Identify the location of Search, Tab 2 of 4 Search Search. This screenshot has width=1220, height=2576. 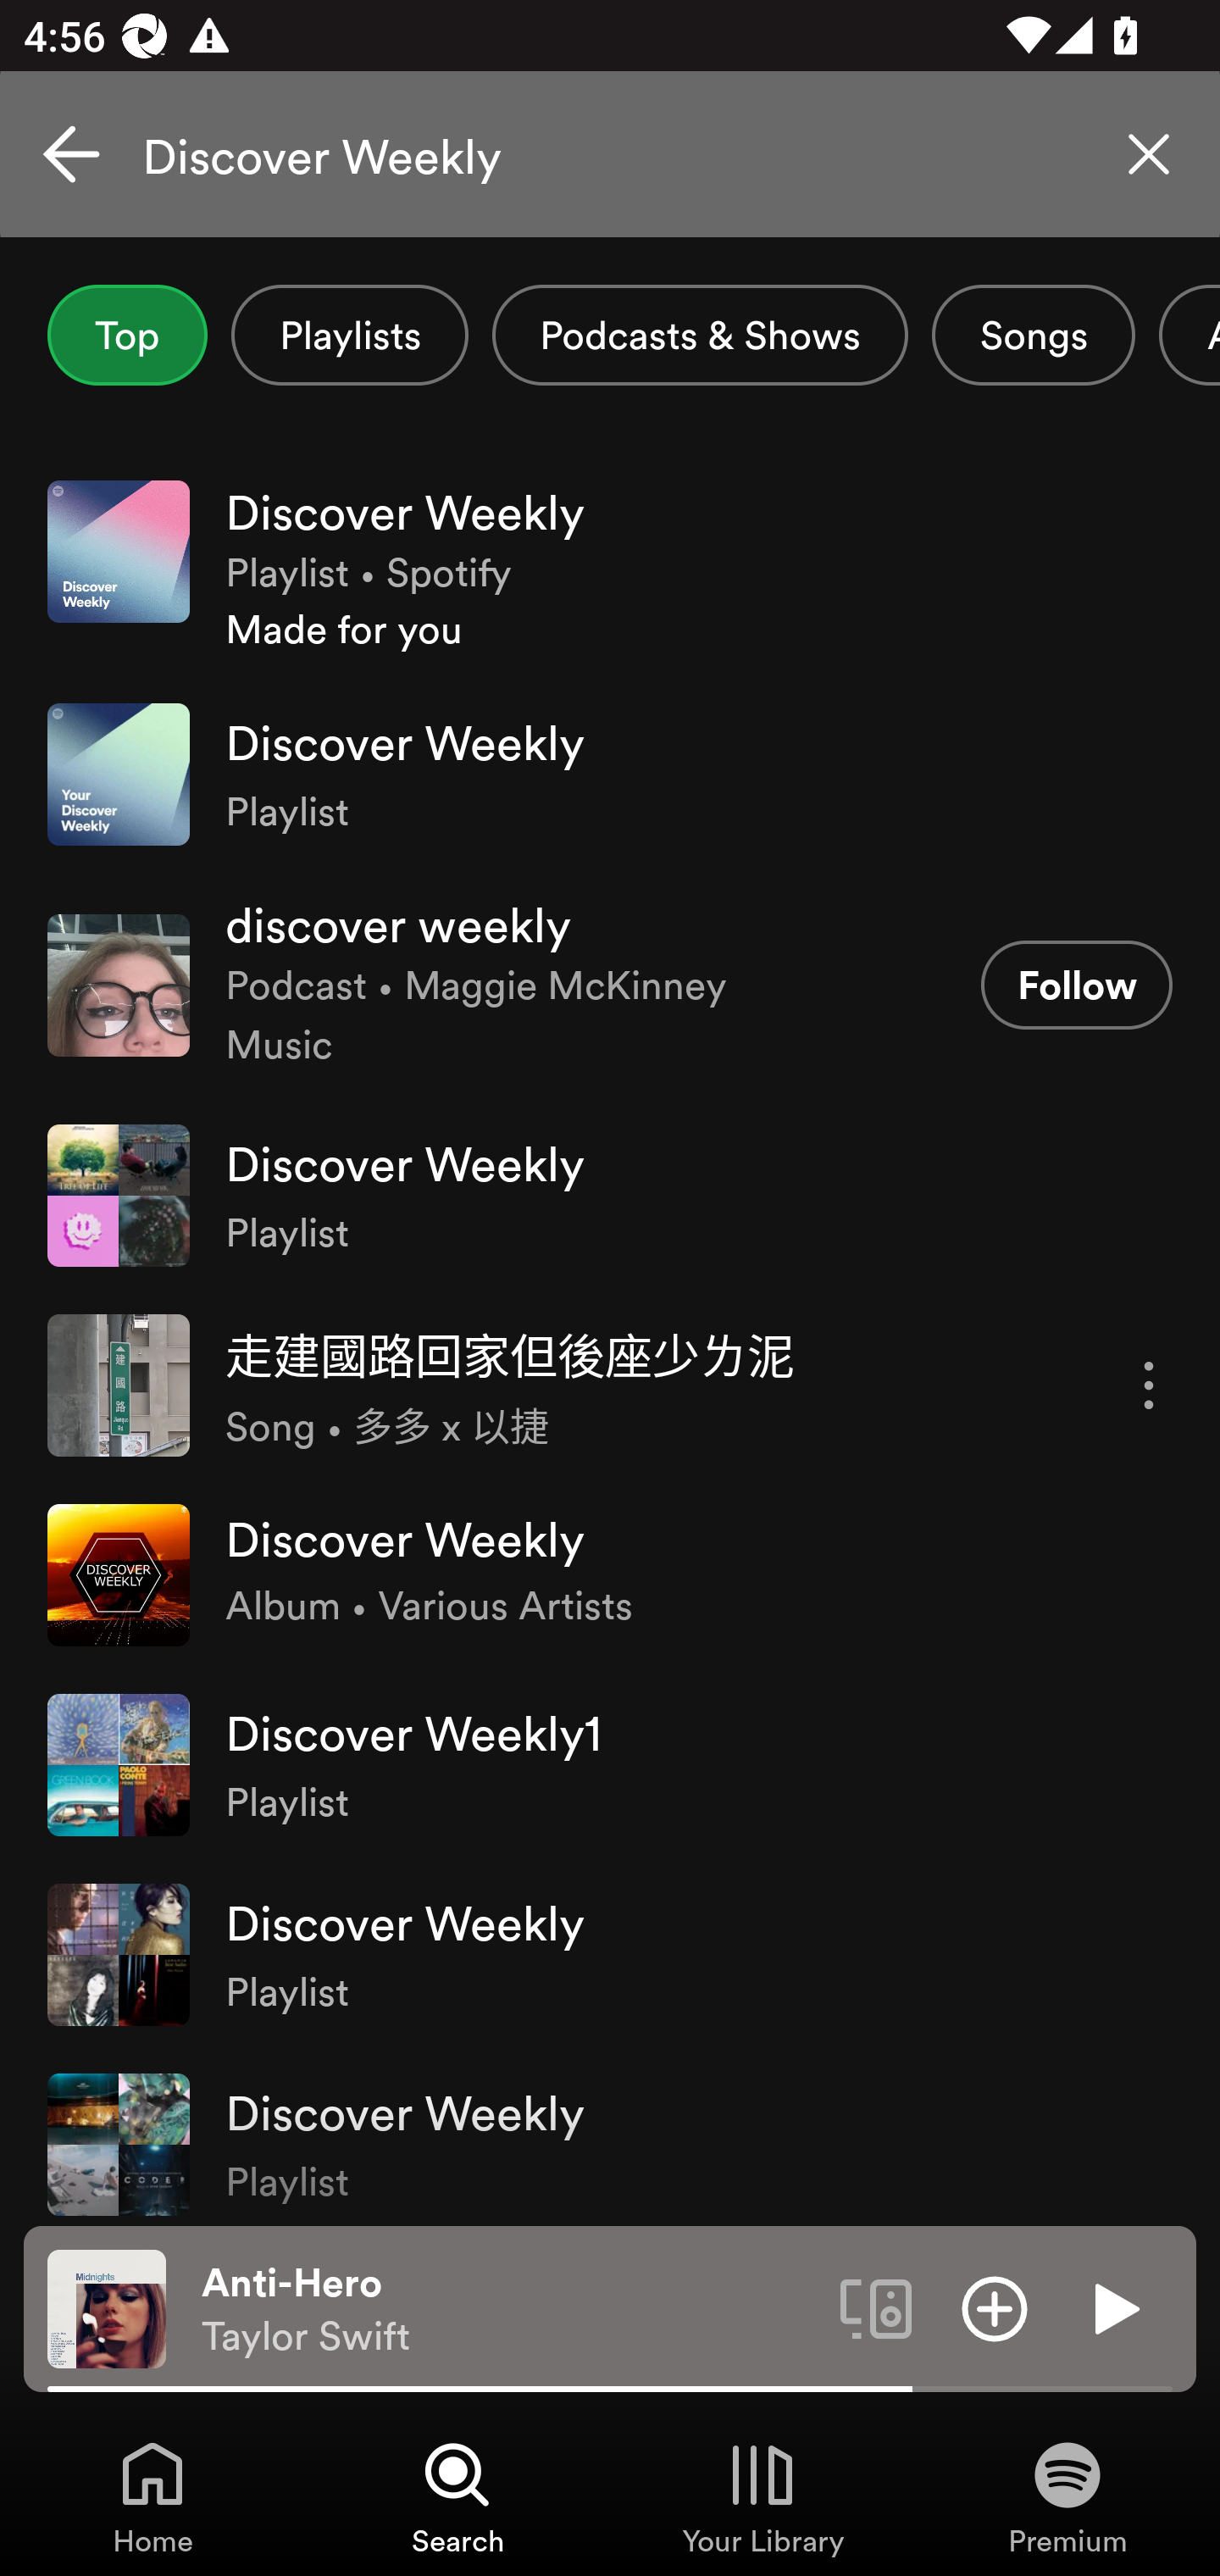
(457, 2496).